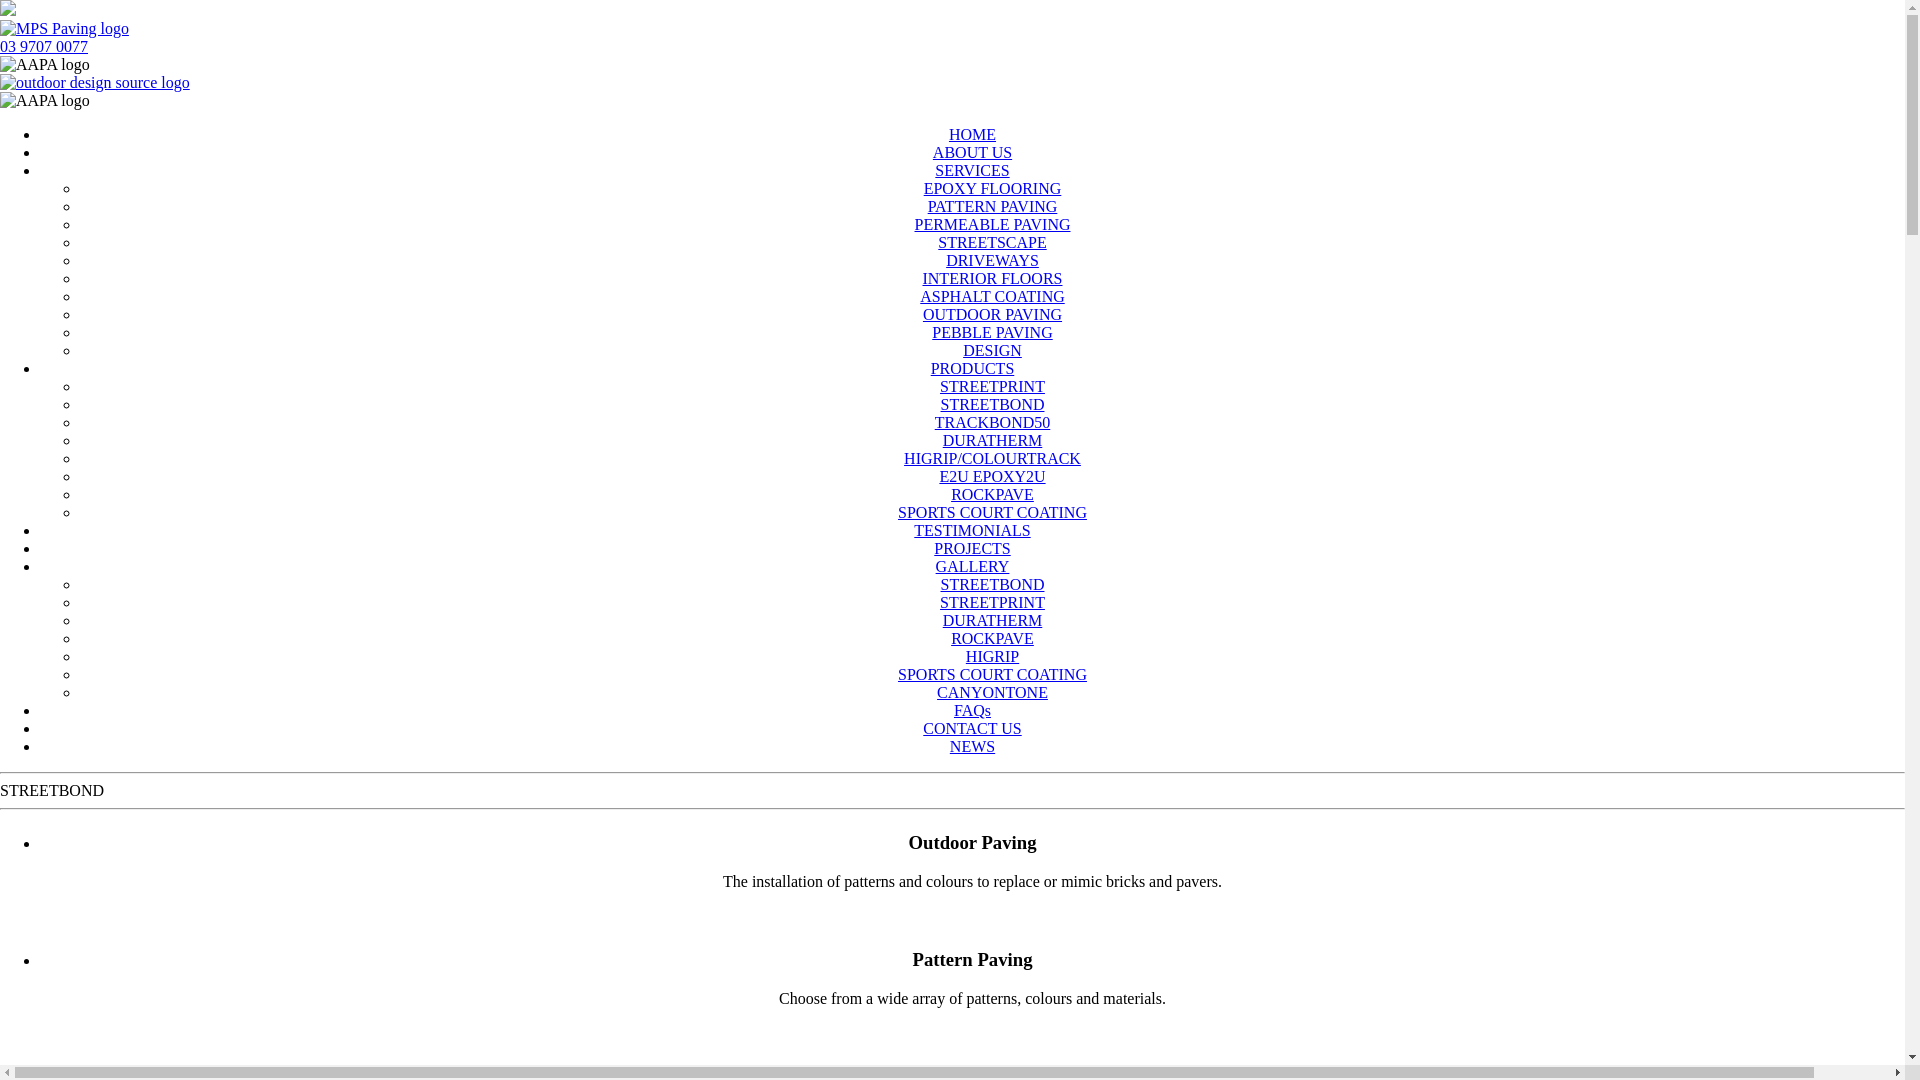 This screenshot has height=1080, width=1920. Describe the element at coordinates (972, 566) in the screenshot. I see `GALLERY` at that location.